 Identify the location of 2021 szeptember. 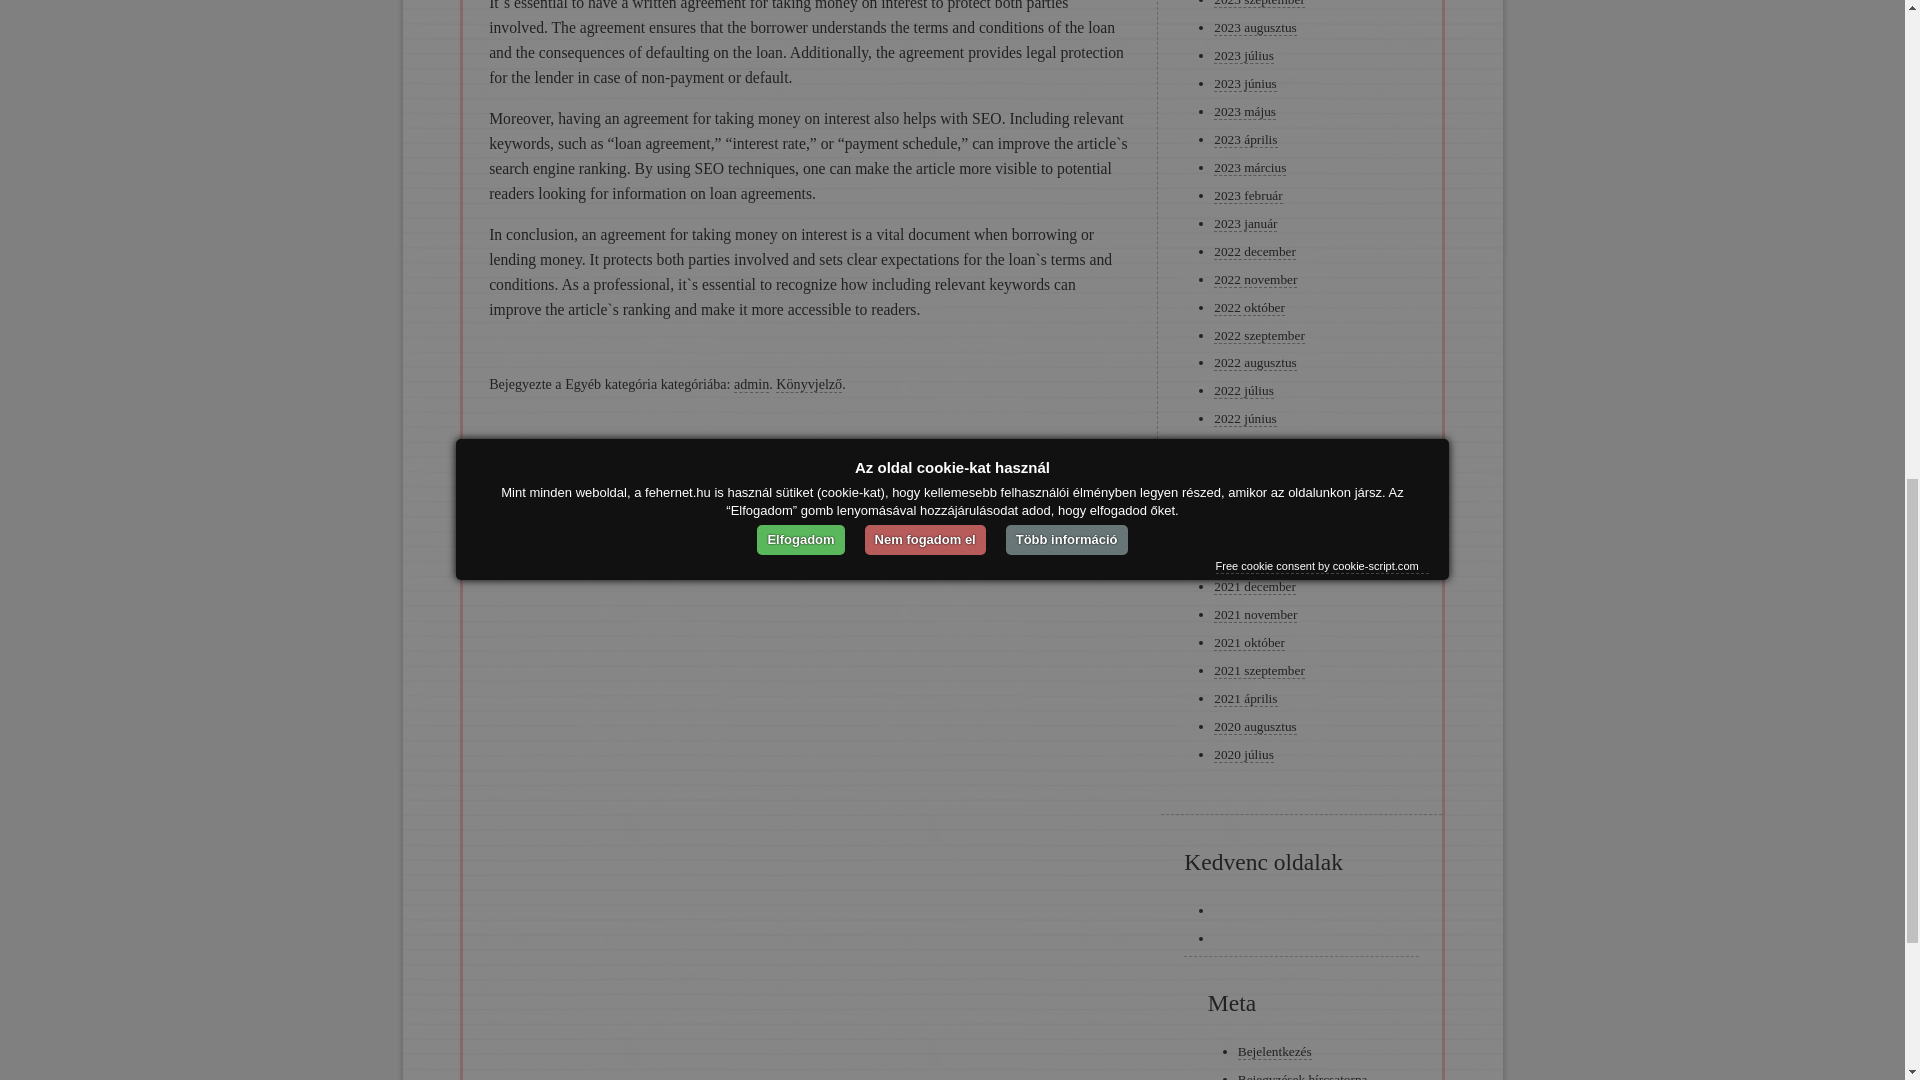
(1259, 671).